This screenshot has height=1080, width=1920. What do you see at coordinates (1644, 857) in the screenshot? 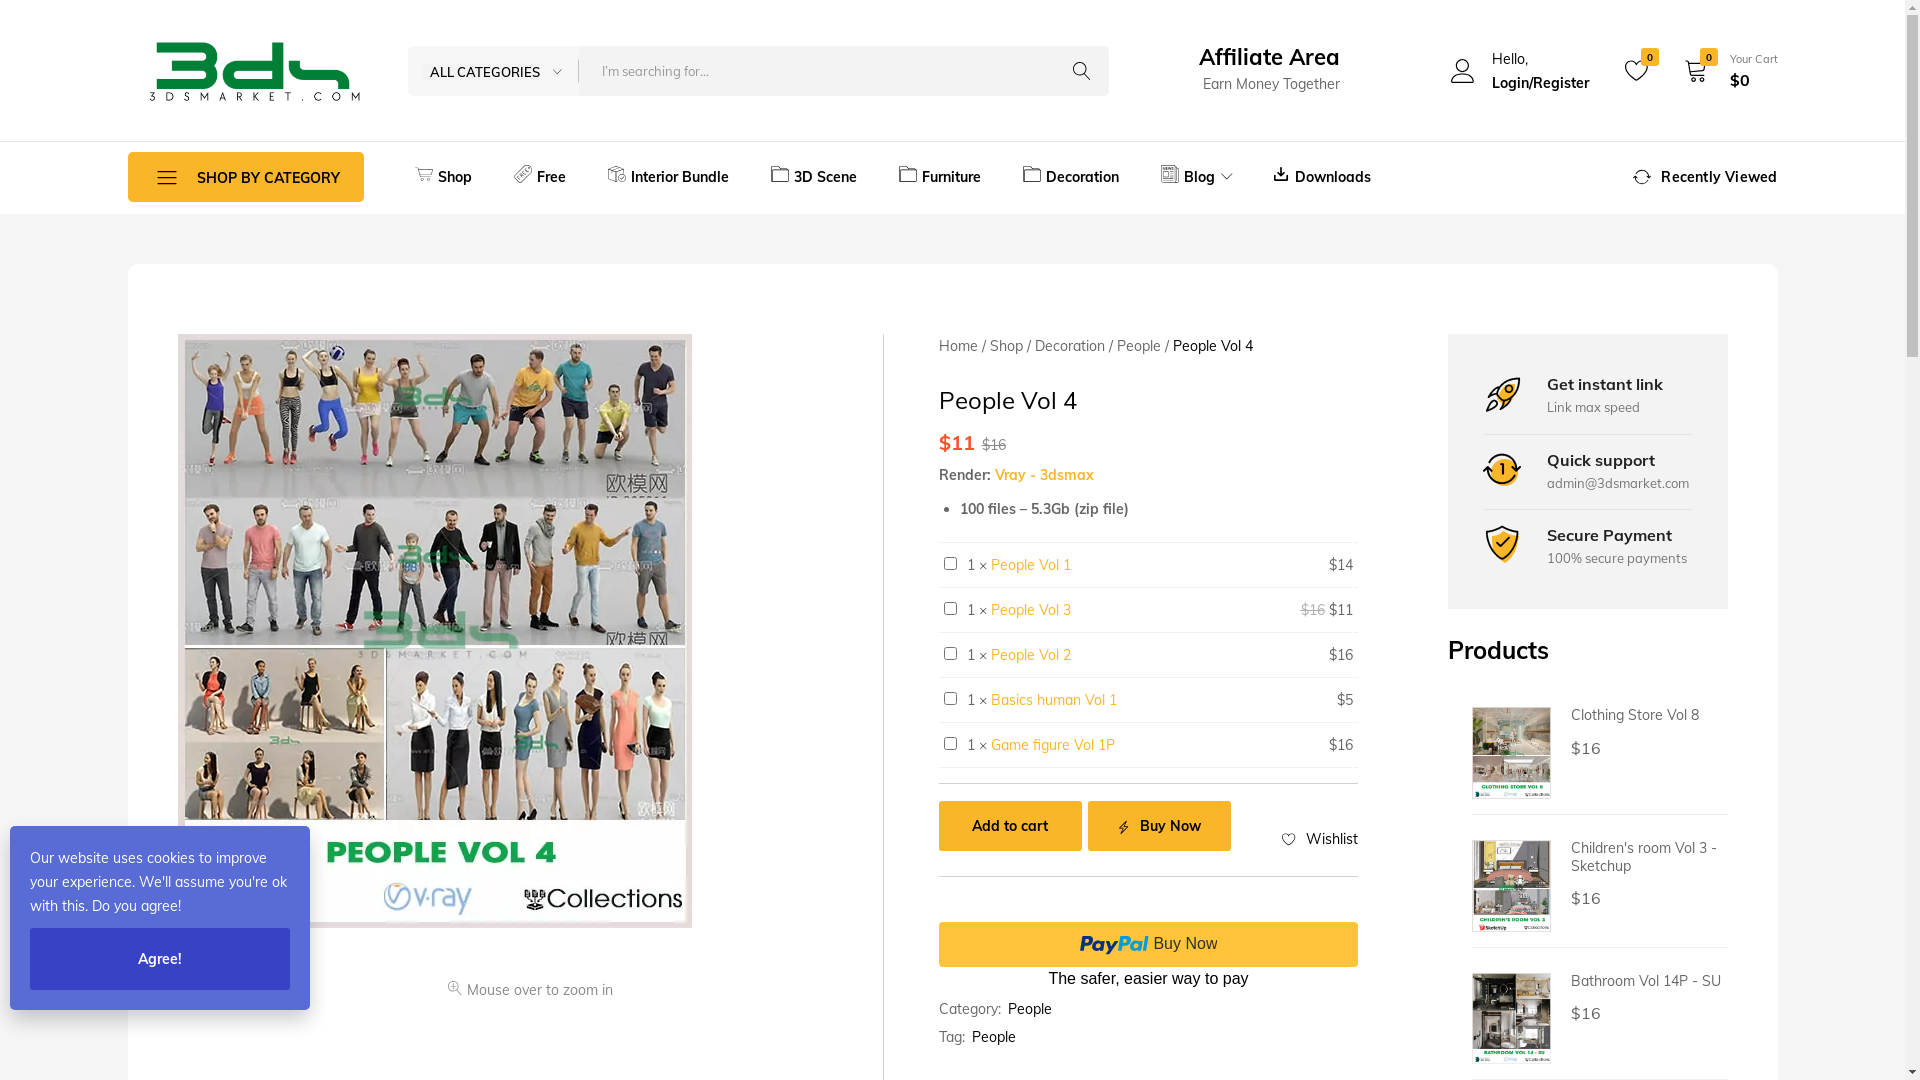
I see `Children's room Vol 3 - Sketchup` at bounding box center [1644, 857].